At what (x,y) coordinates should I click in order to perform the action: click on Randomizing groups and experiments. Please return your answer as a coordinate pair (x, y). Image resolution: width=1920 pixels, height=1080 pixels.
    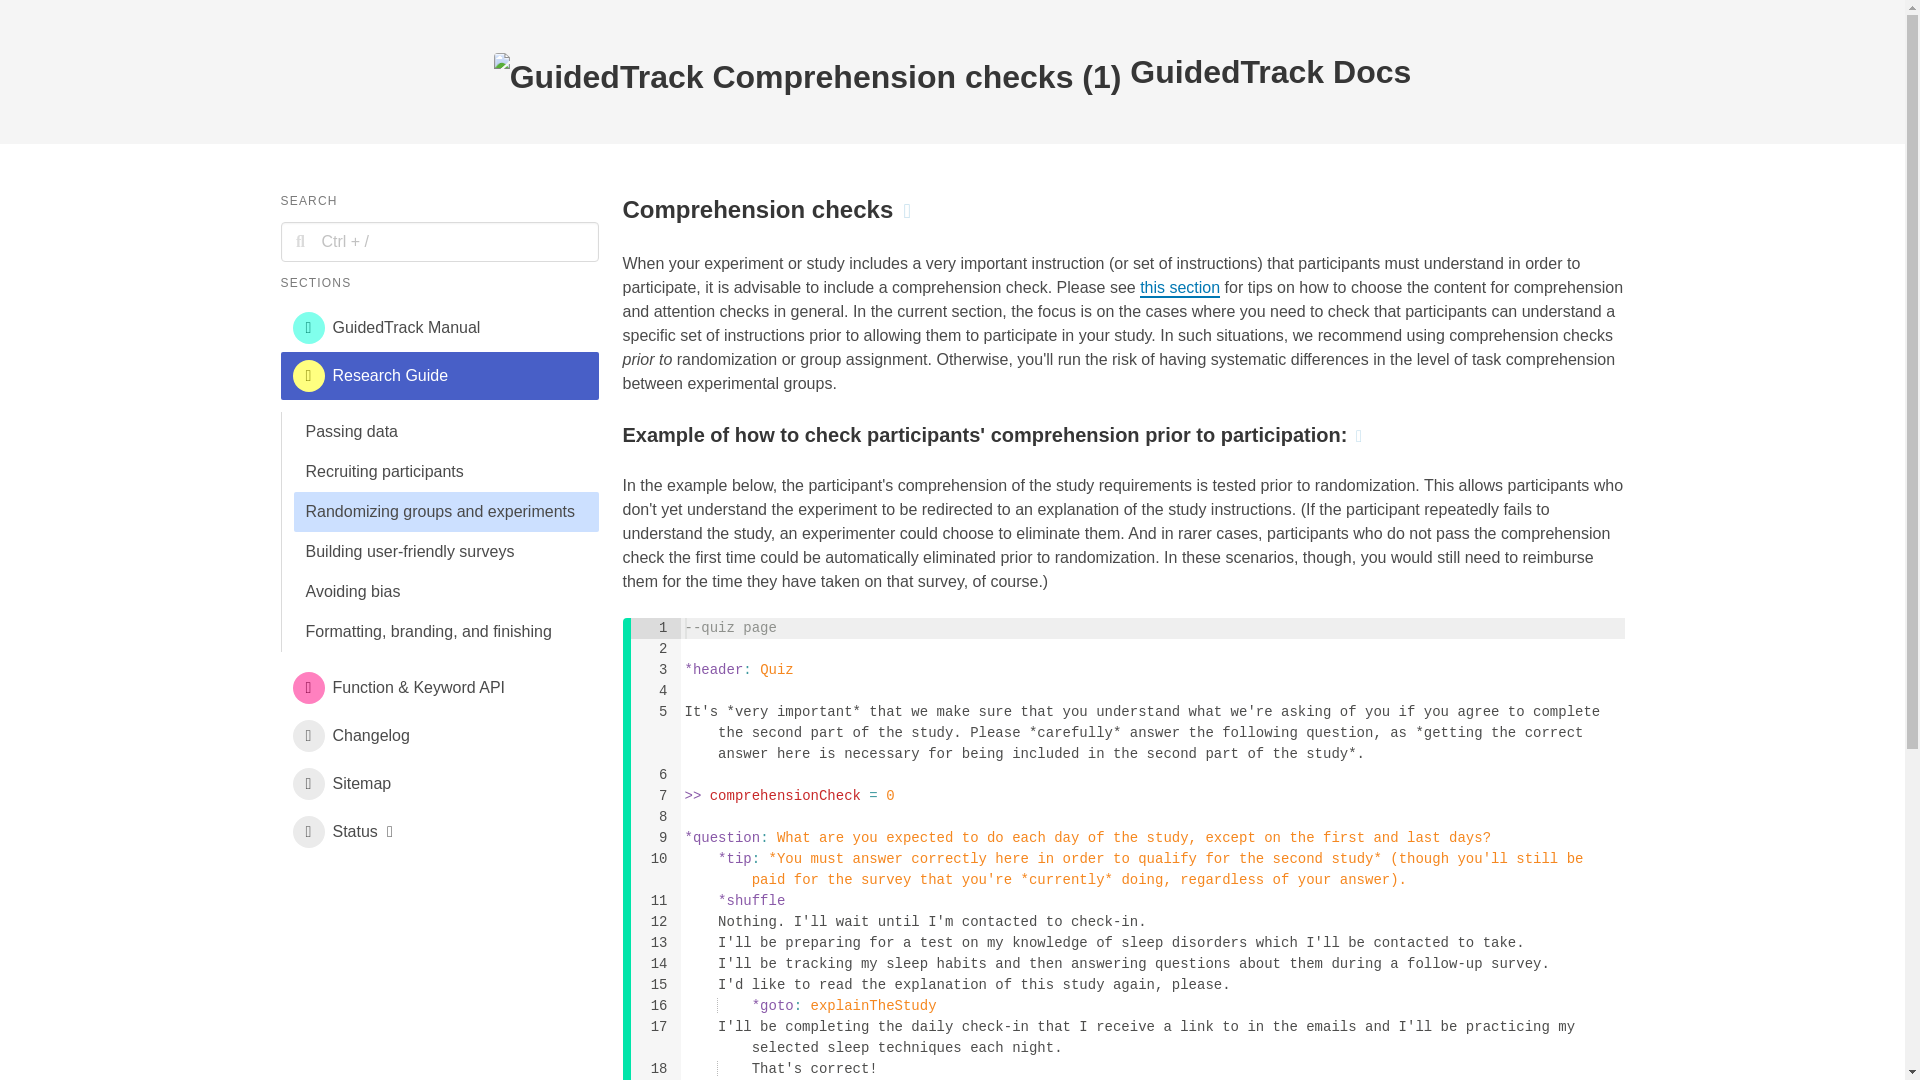
    Looking at the image, I should click on (446, 512).